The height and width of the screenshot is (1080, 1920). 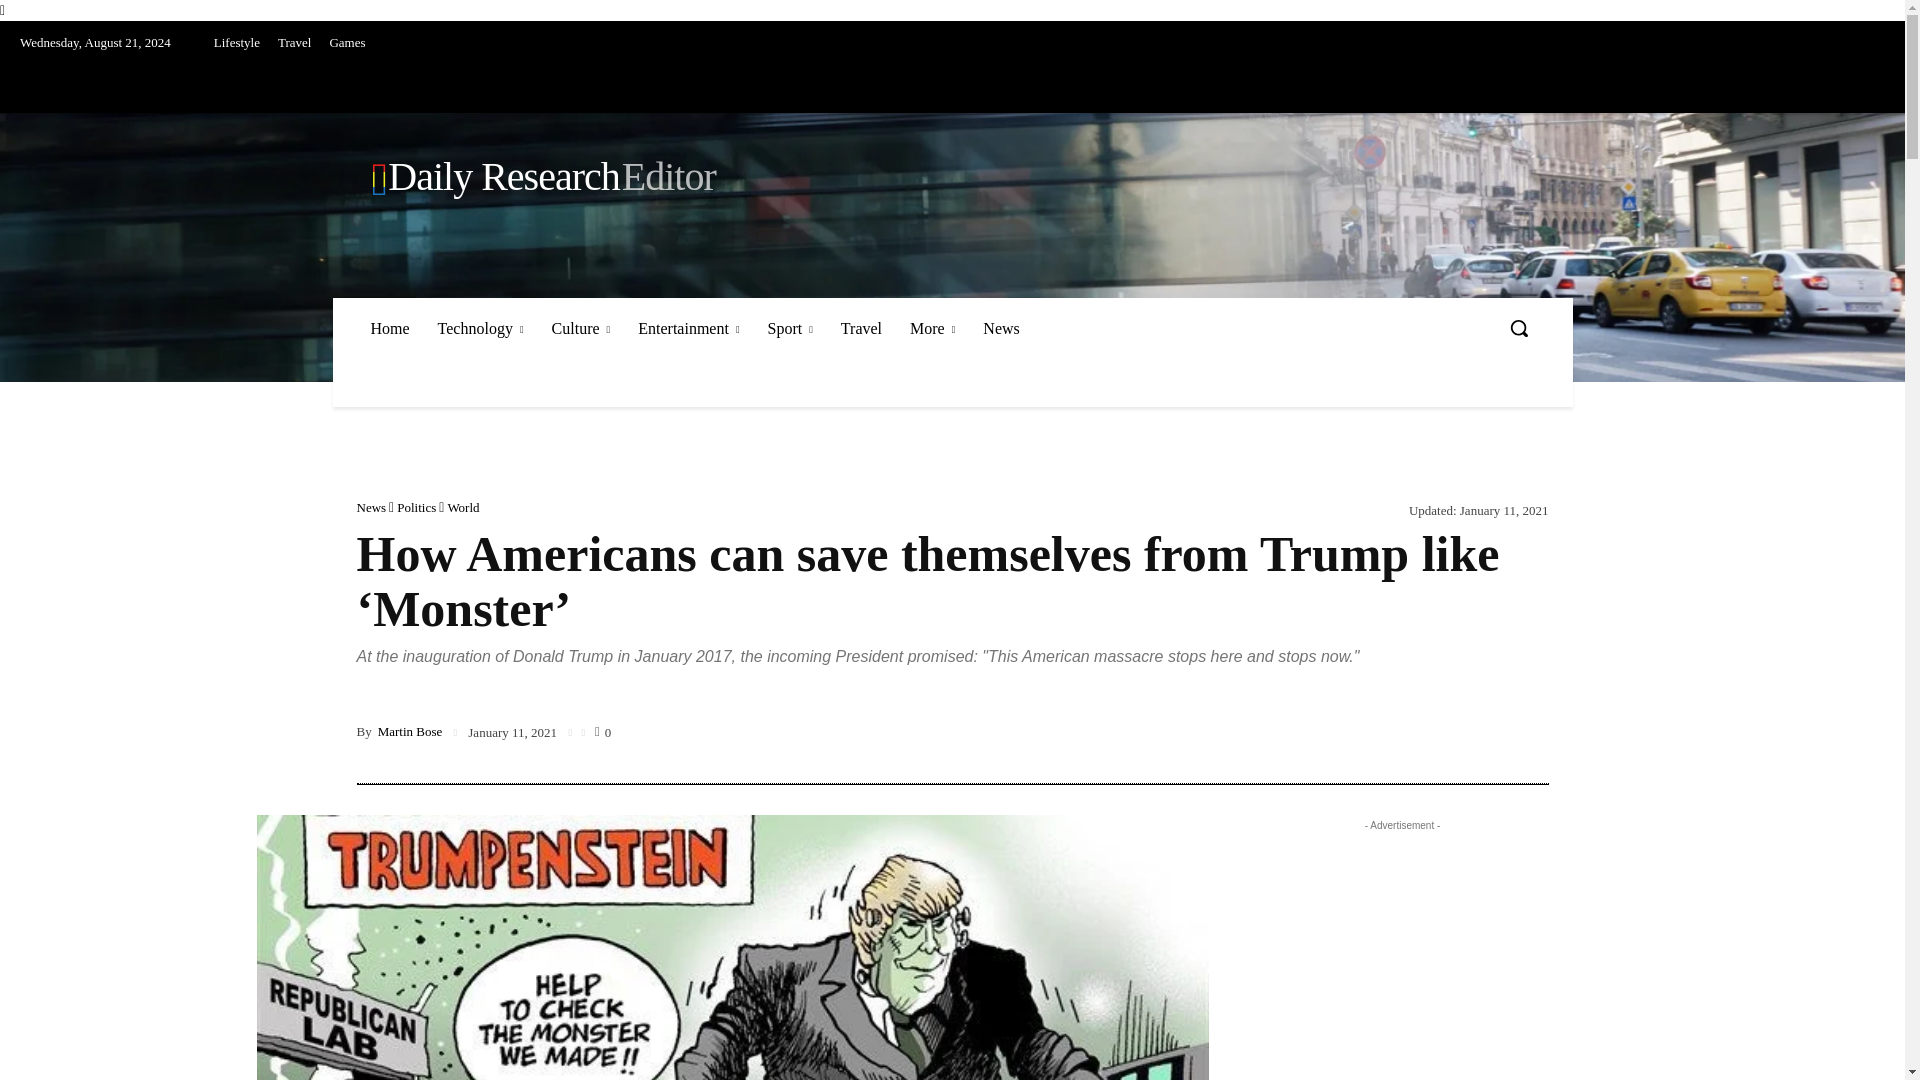 I want to click on Lifestyle, so click(x=236, y=42).